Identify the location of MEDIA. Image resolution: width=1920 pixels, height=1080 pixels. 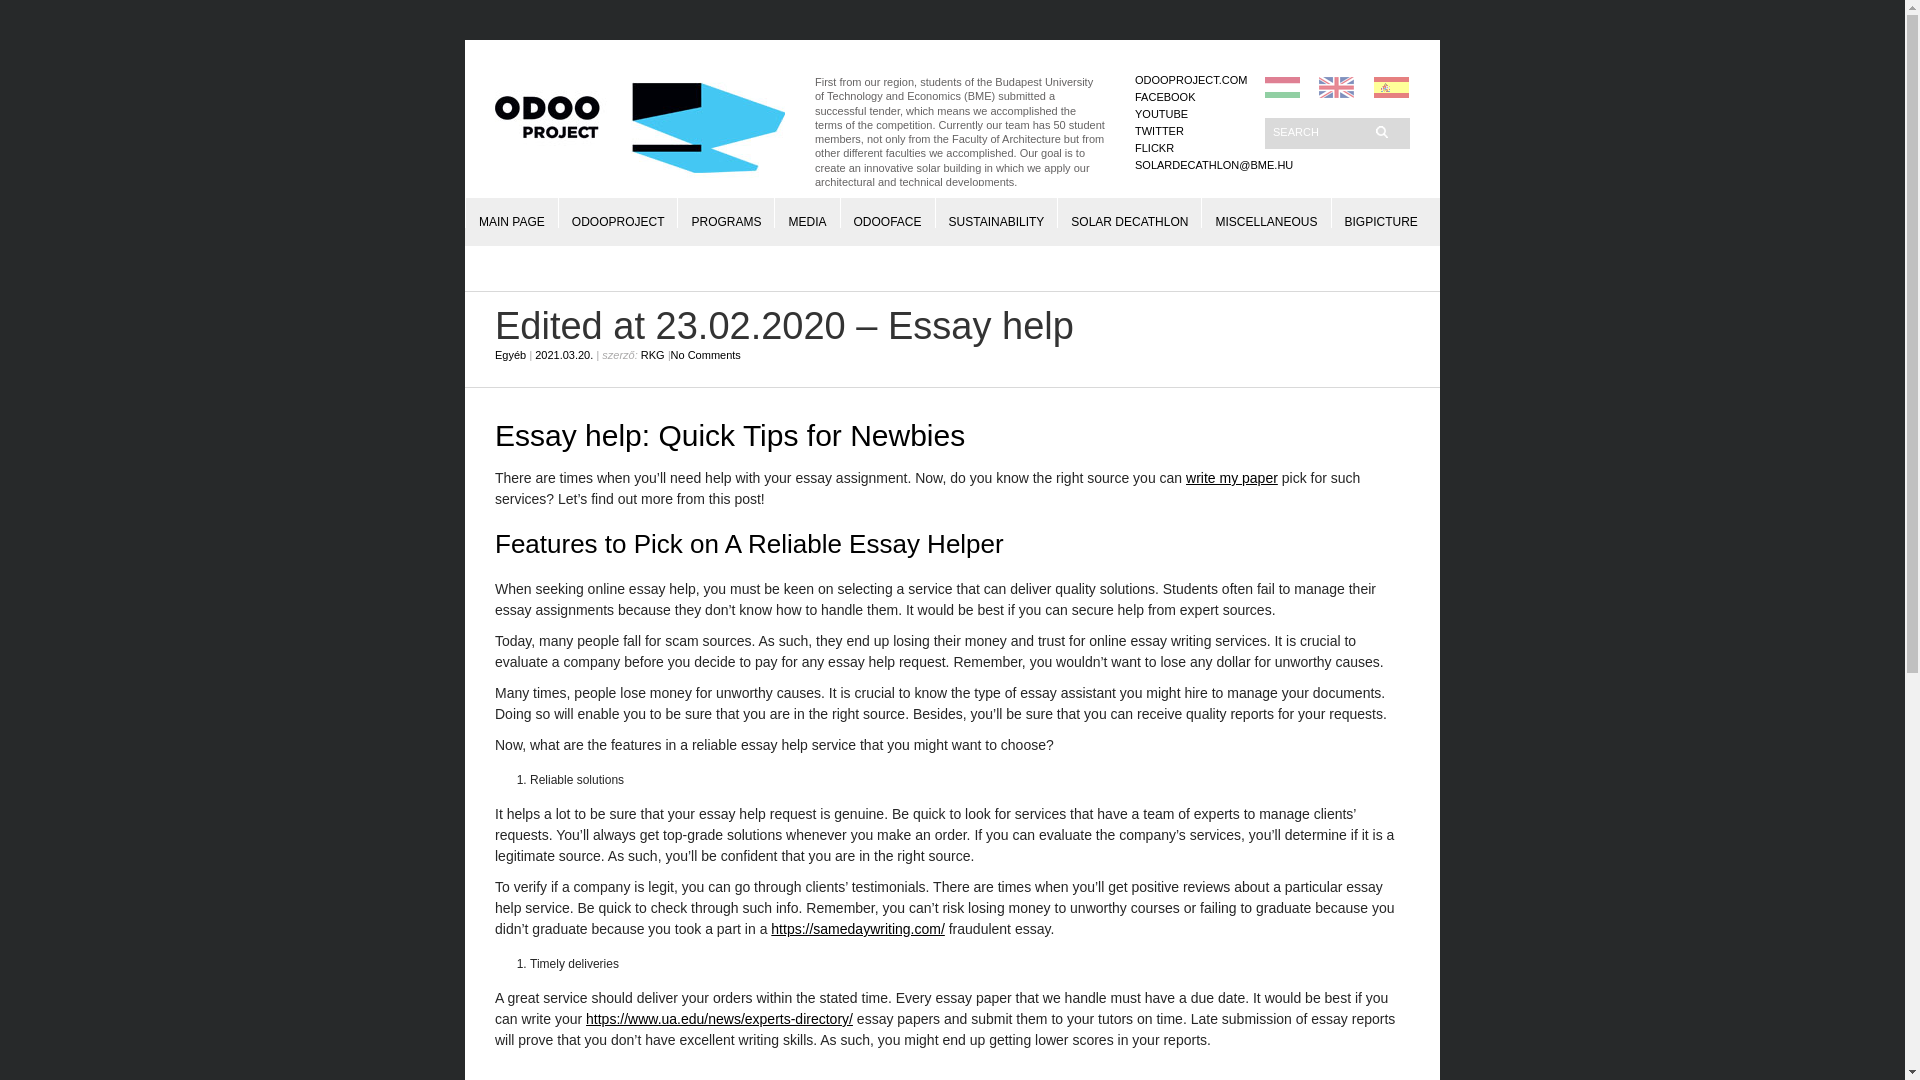
(806, 212).